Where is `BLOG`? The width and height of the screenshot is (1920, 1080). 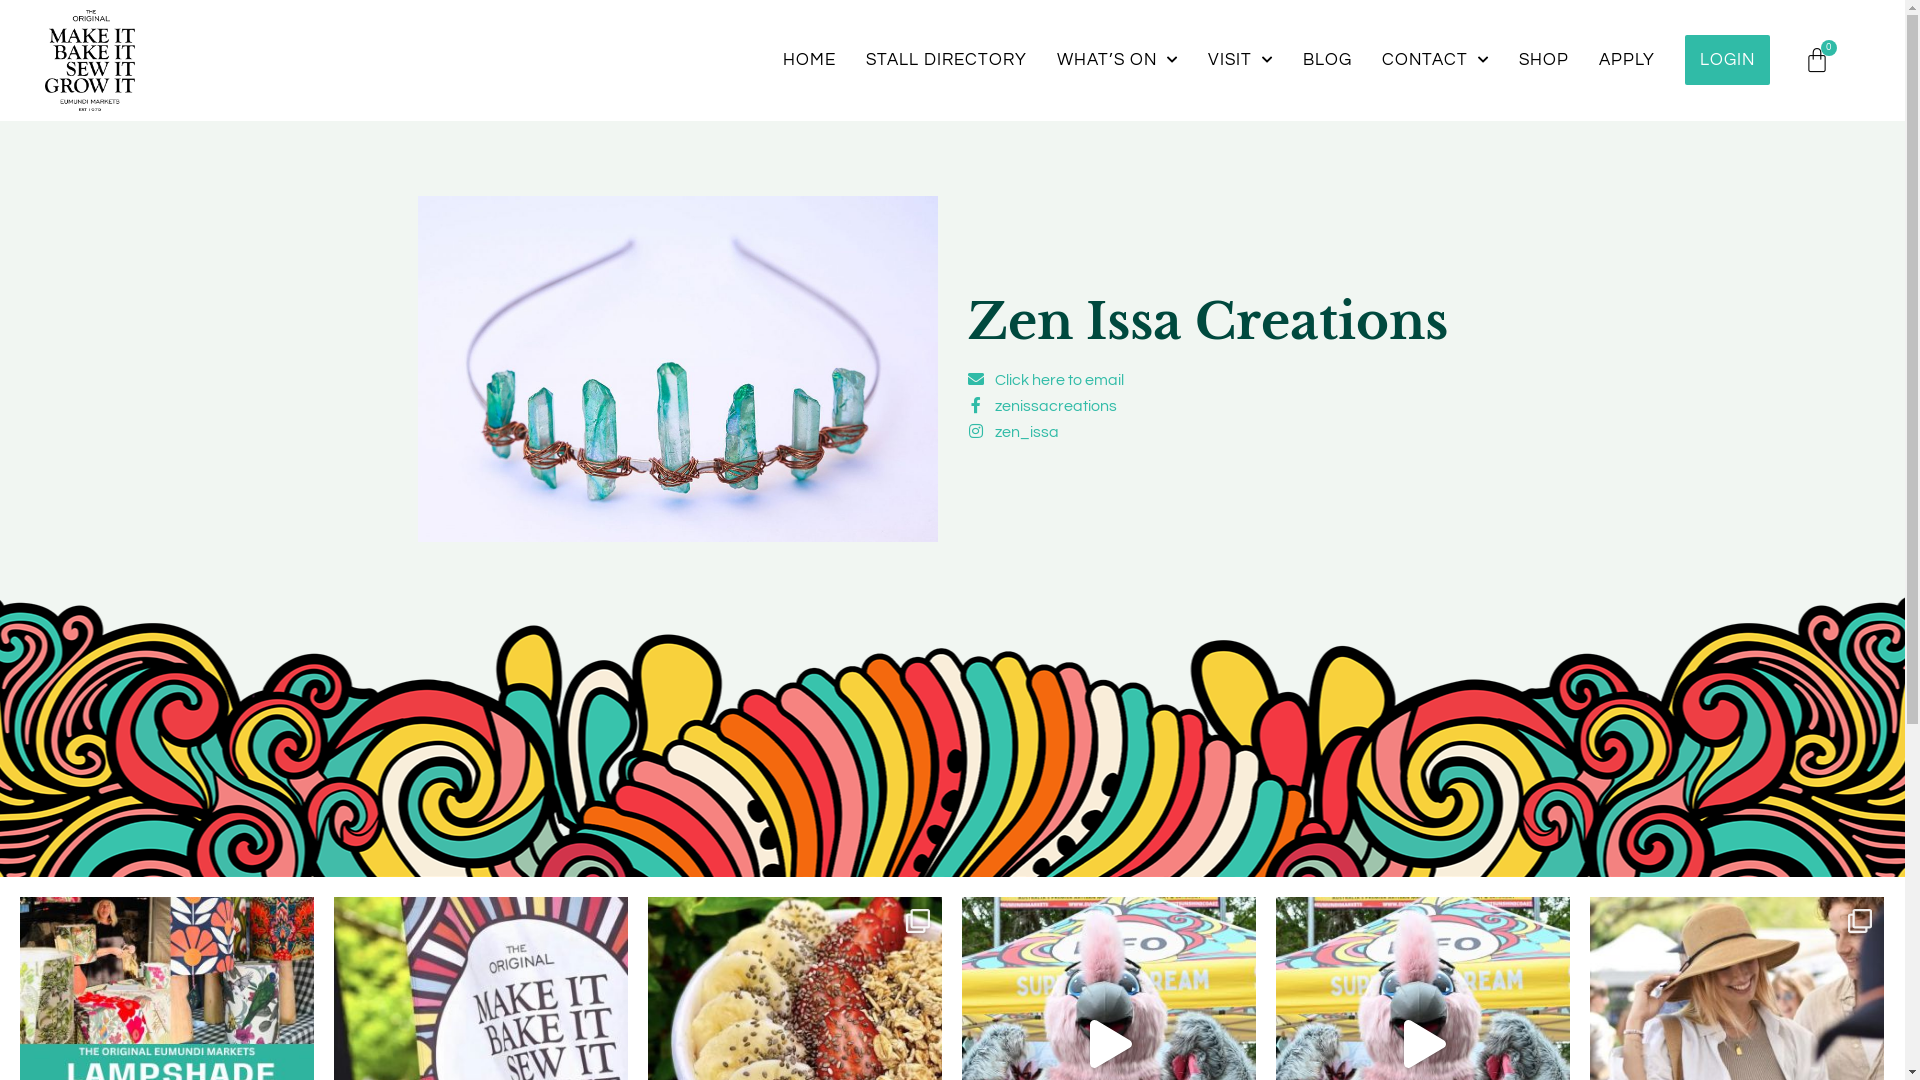 BLOG is located at coordinates (1328, 60).